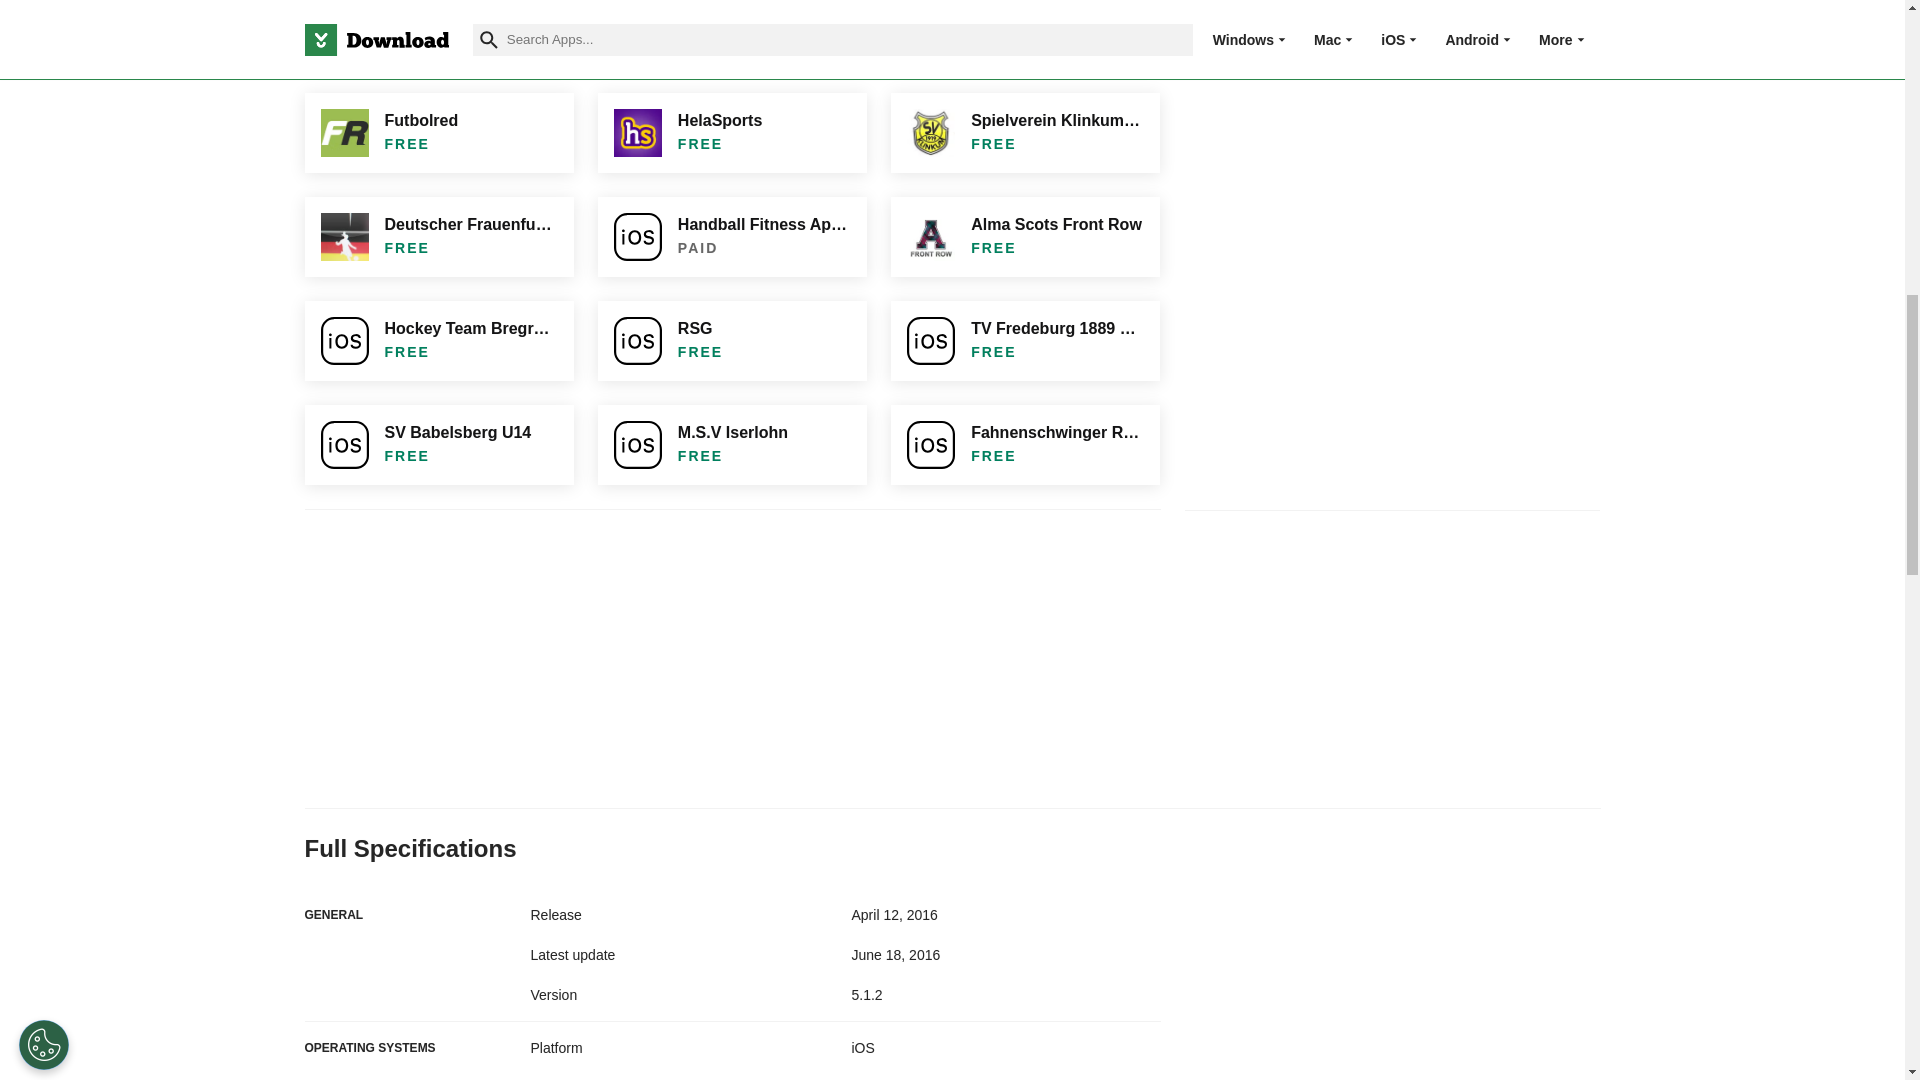 This screenshot has height=1080, width=1920. What do you see at coordinates (1024, 132) in the screenshot?
I see `Spielverein Klinkum 1919 e.V.` at bounding box center [1024, 132].